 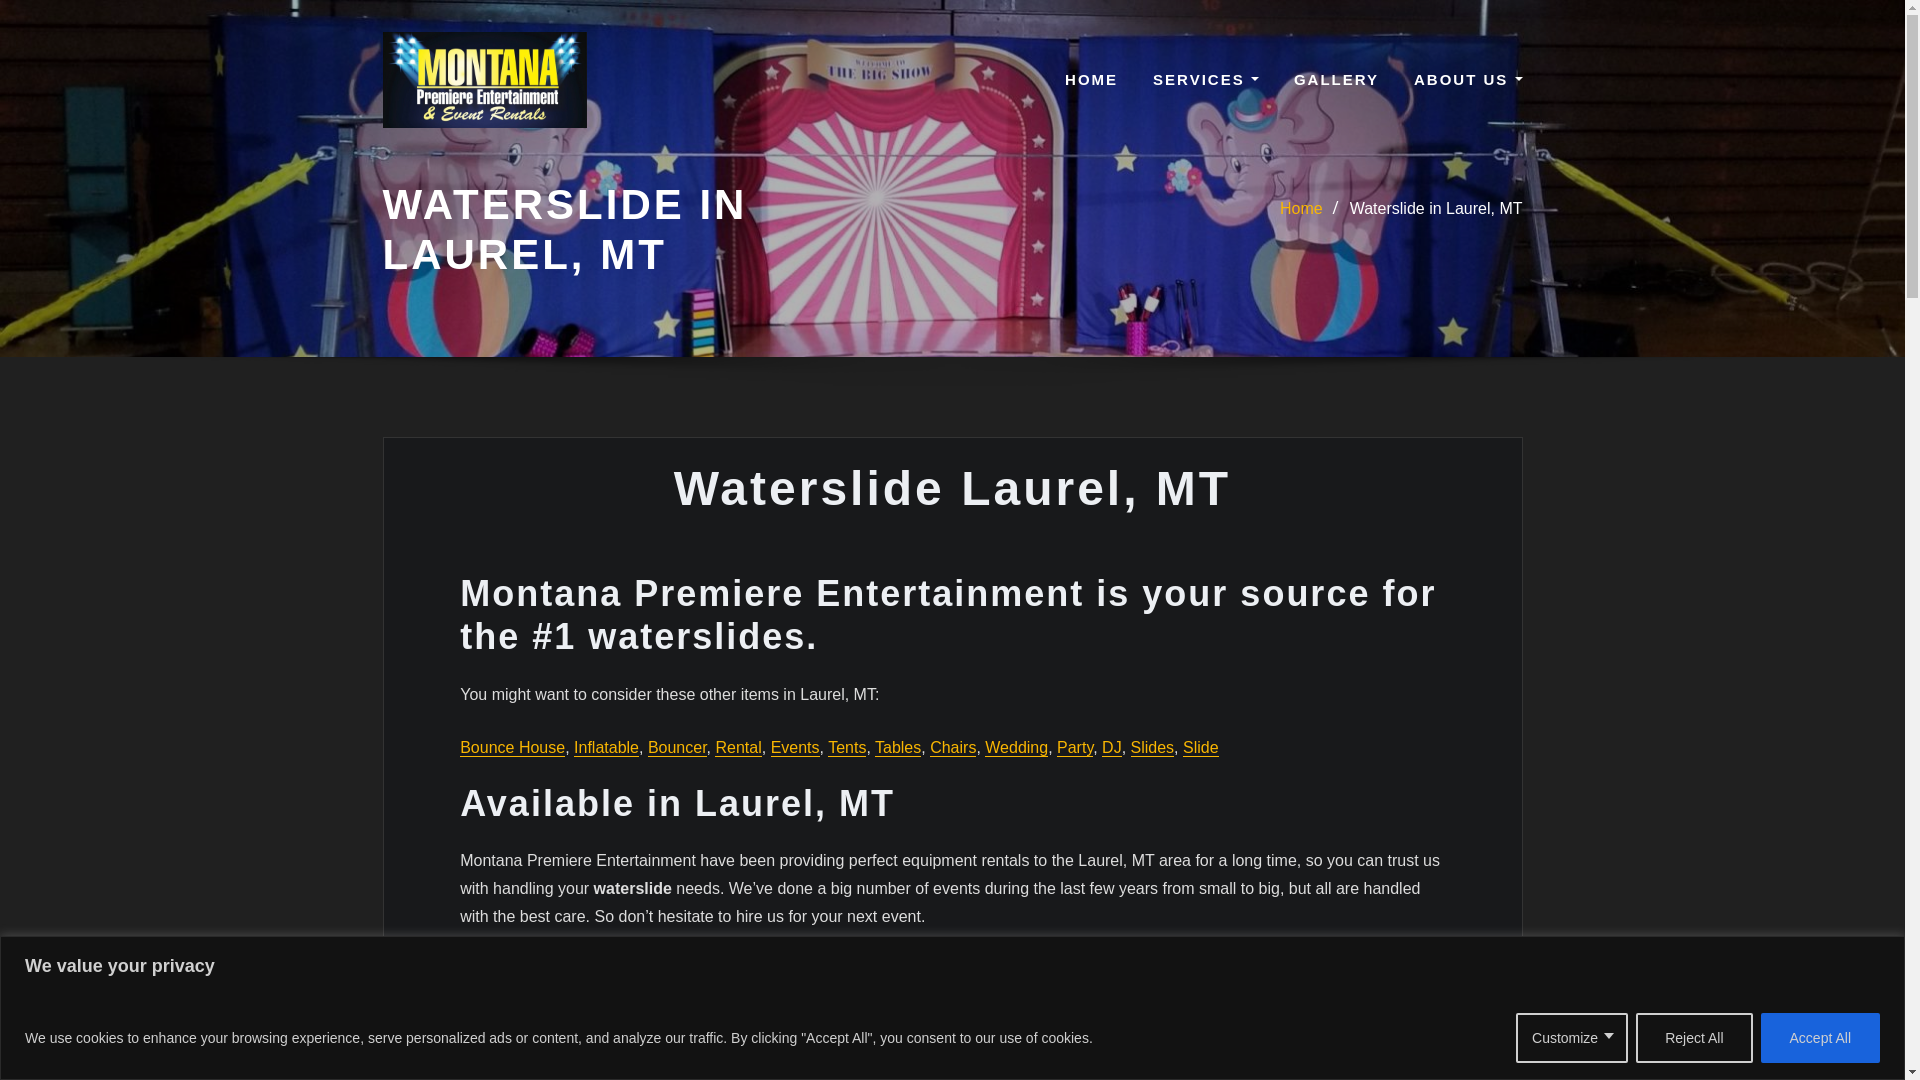 I want to click on Customize, so click(x=1572, y=1036).